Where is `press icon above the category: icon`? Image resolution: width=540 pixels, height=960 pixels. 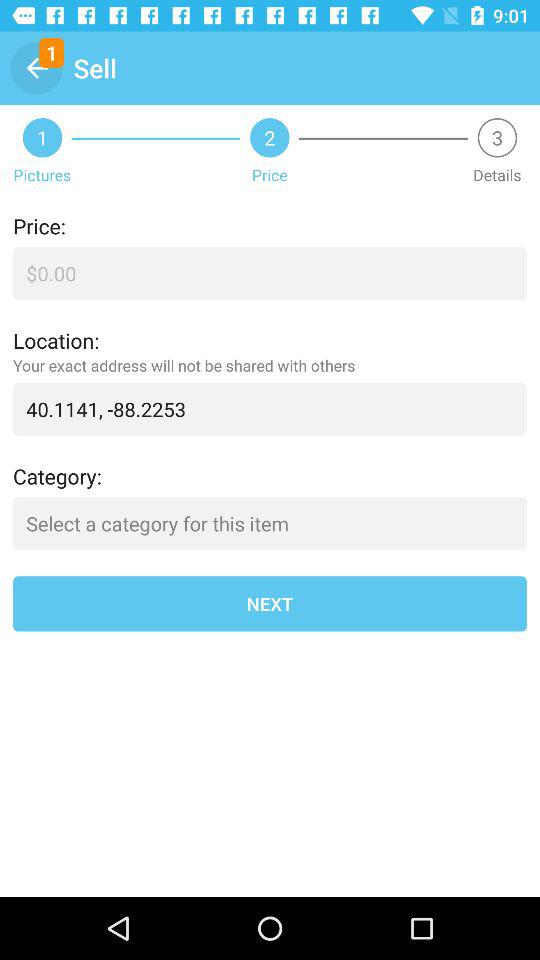
press icon above the category: icon is located at coordinates (270, 408).